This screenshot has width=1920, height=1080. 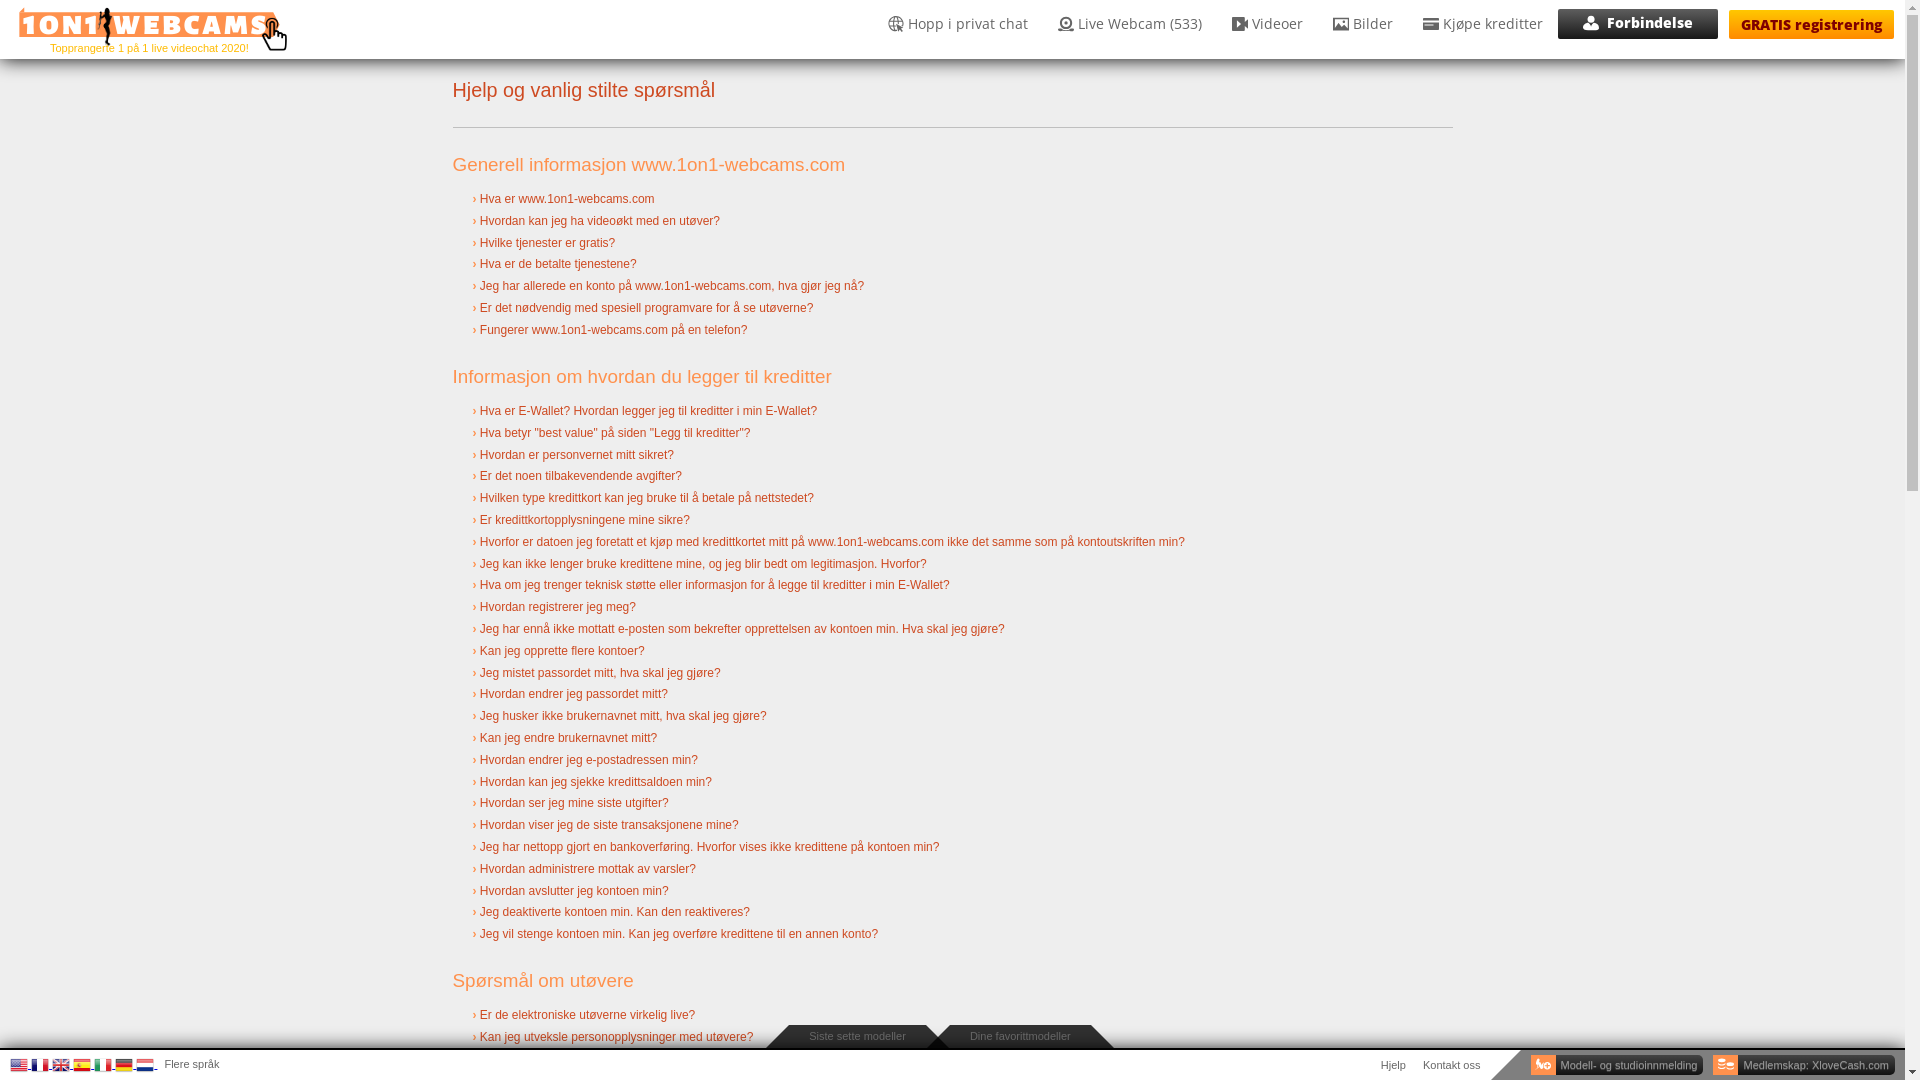 I want to click on Hvordan kan jeg sjekke kredittsaldoen min?, so click(x=596, y=782).